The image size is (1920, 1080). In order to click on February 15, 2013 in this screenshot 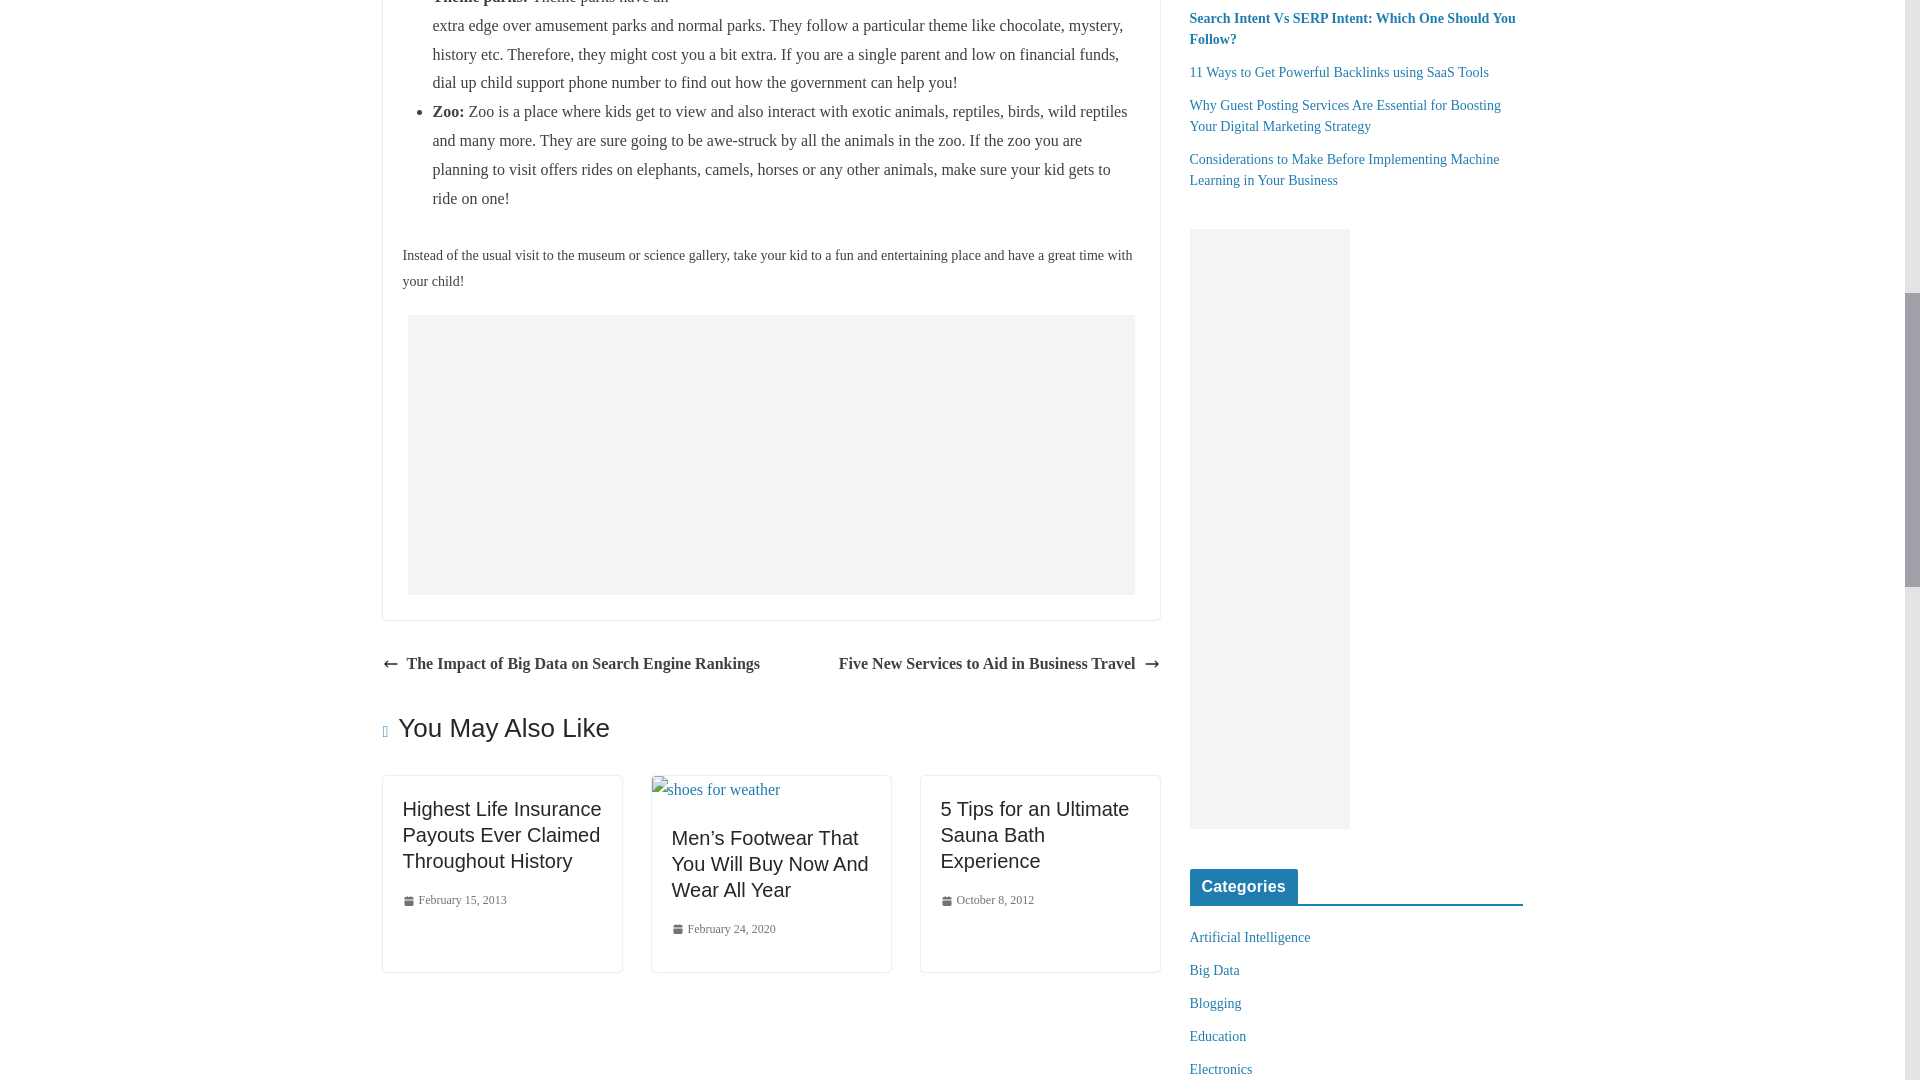, I will do `click(454, 900)`.